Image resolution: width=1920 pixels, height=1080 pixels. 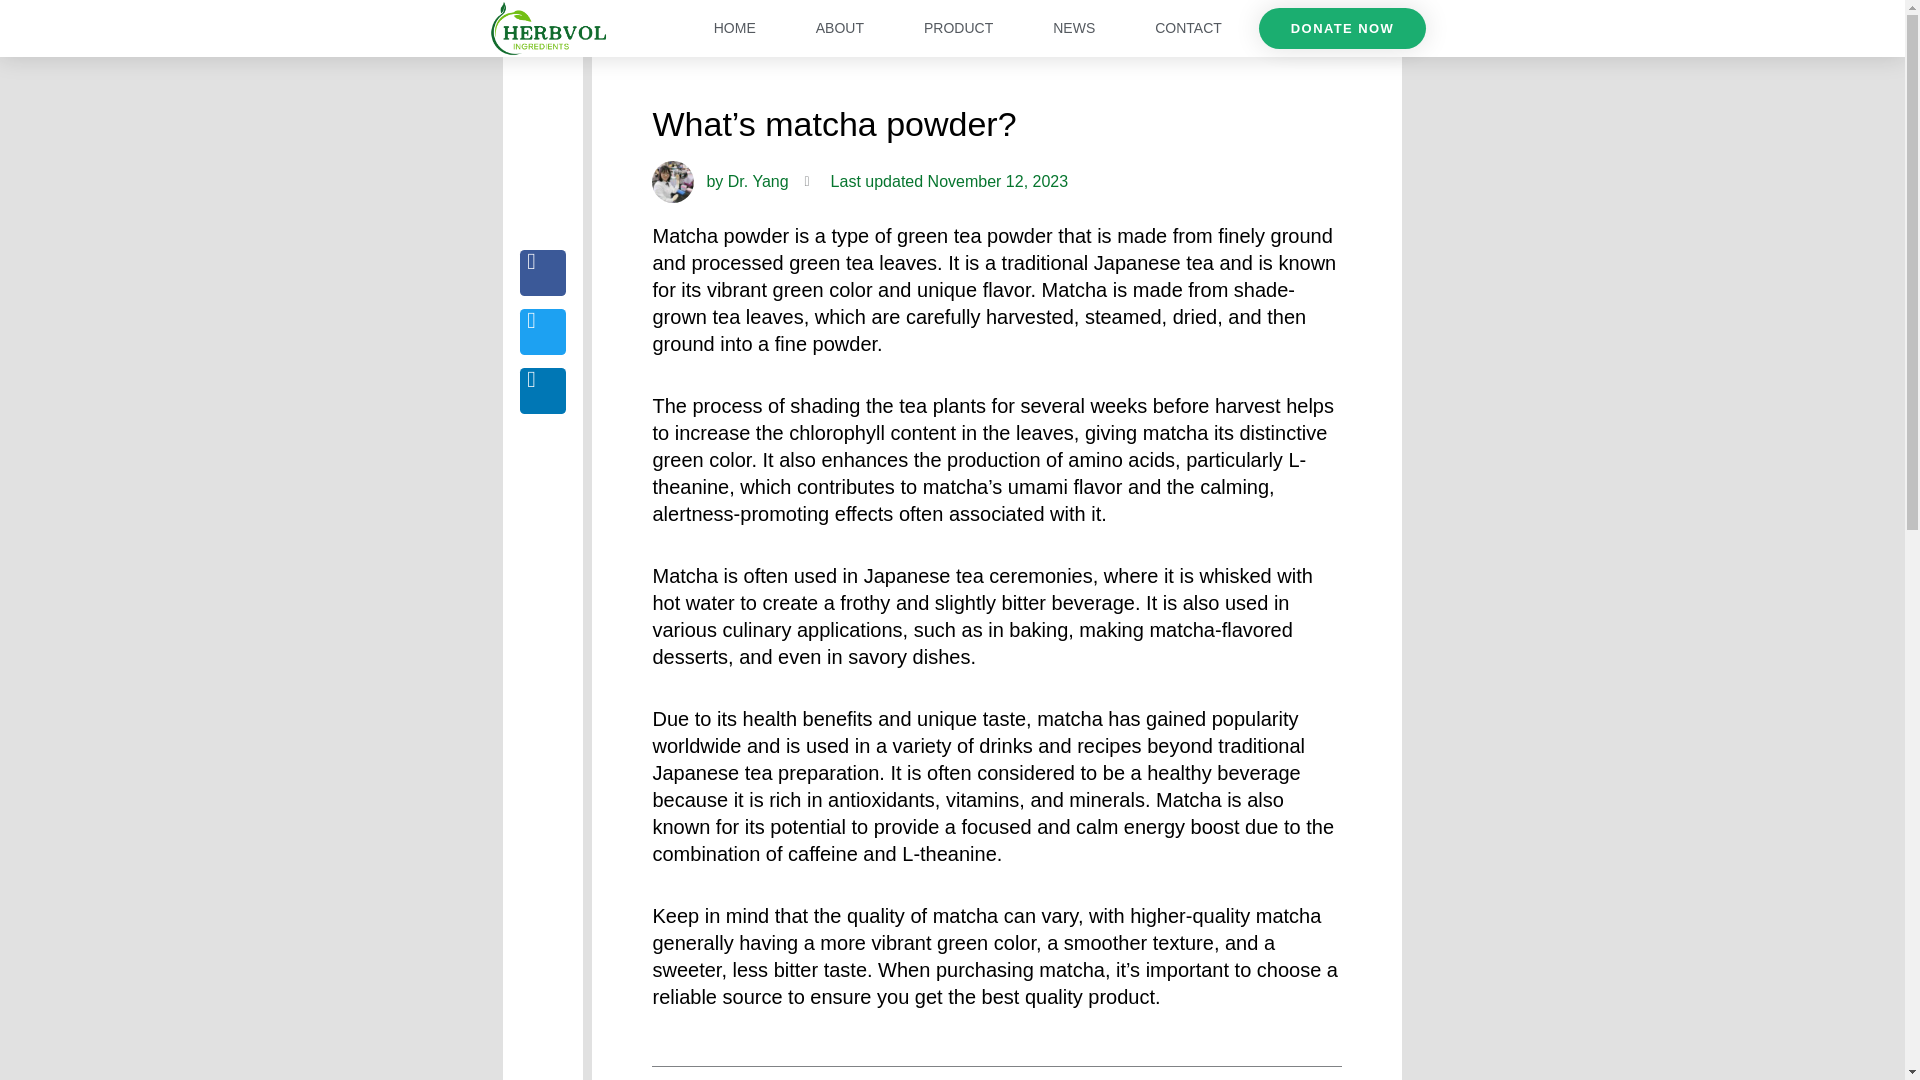 What do you see at coordinates (840, 28) in the screenshot?
I see `ABOUT` at bounding box center [840, 28].